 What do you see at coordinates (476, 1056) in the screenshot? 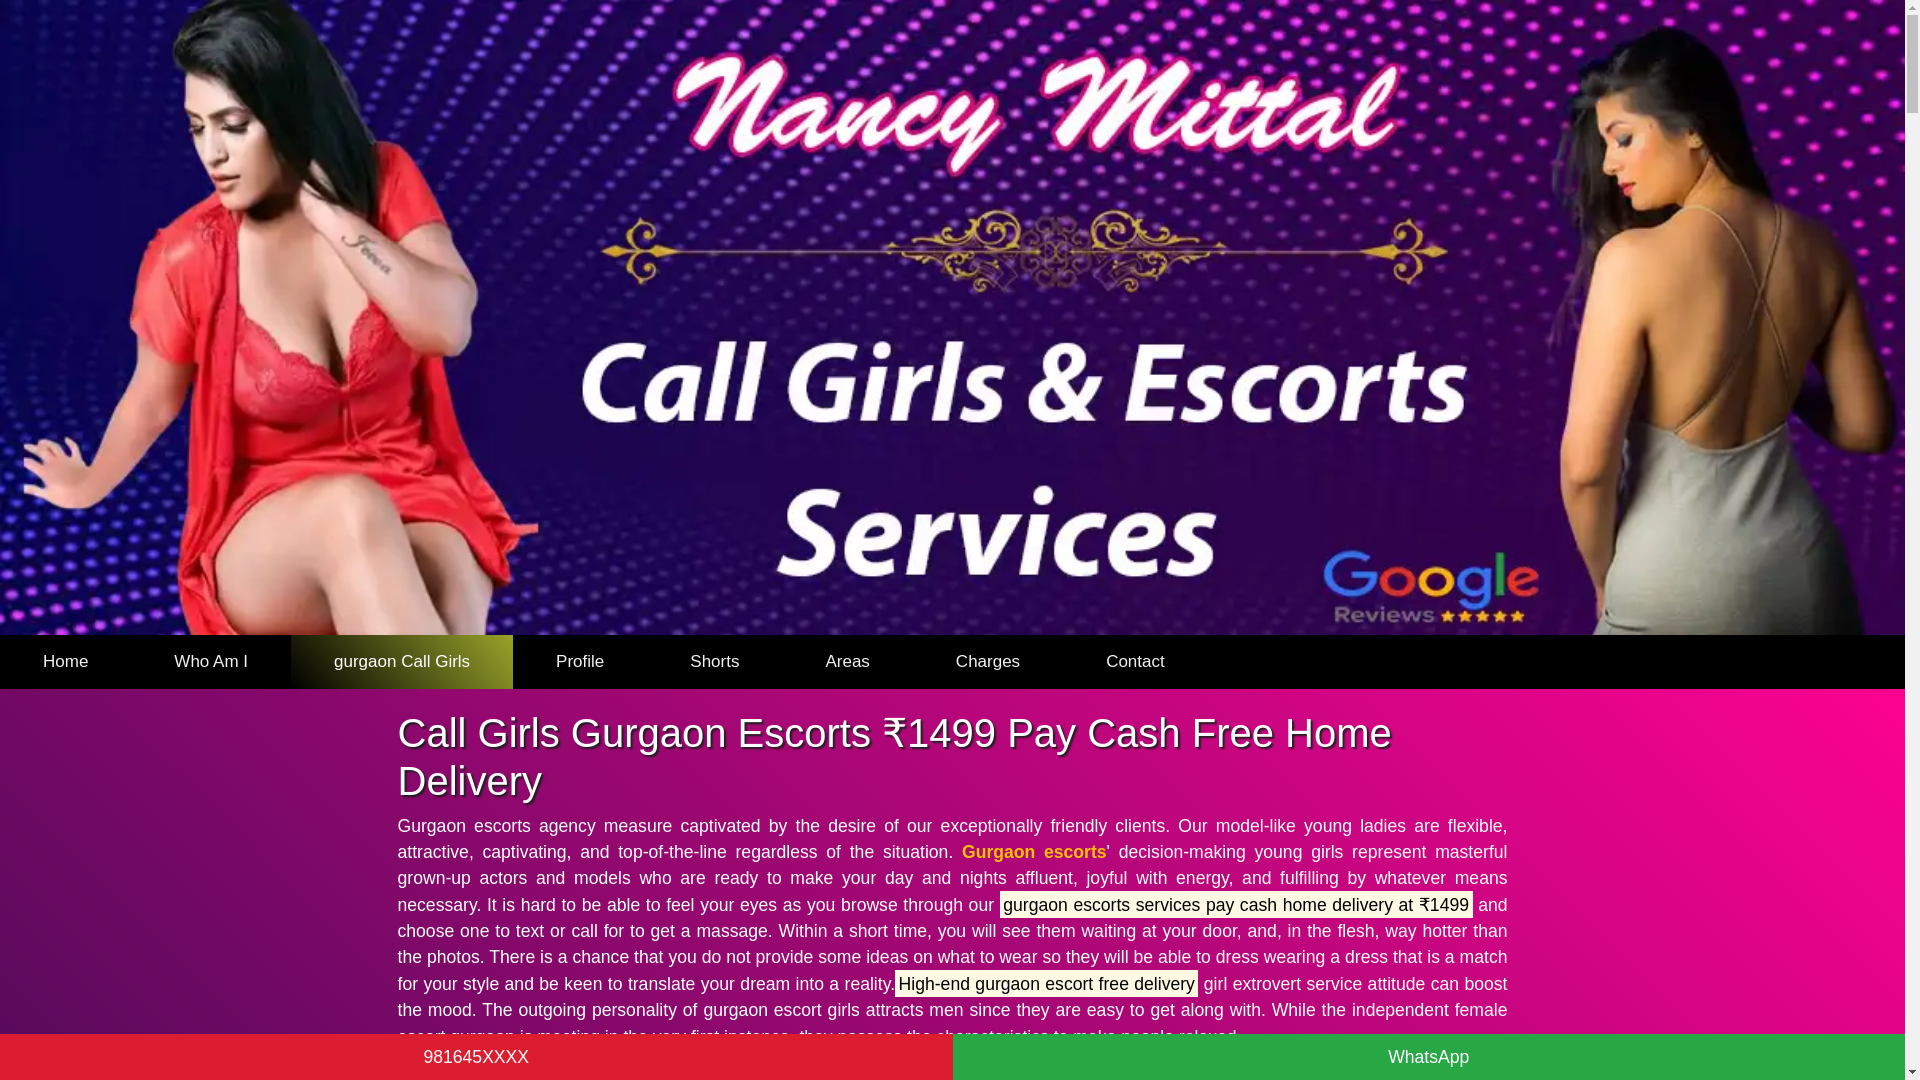
I see `981645XXXX` at bounding box center [476, 1056].